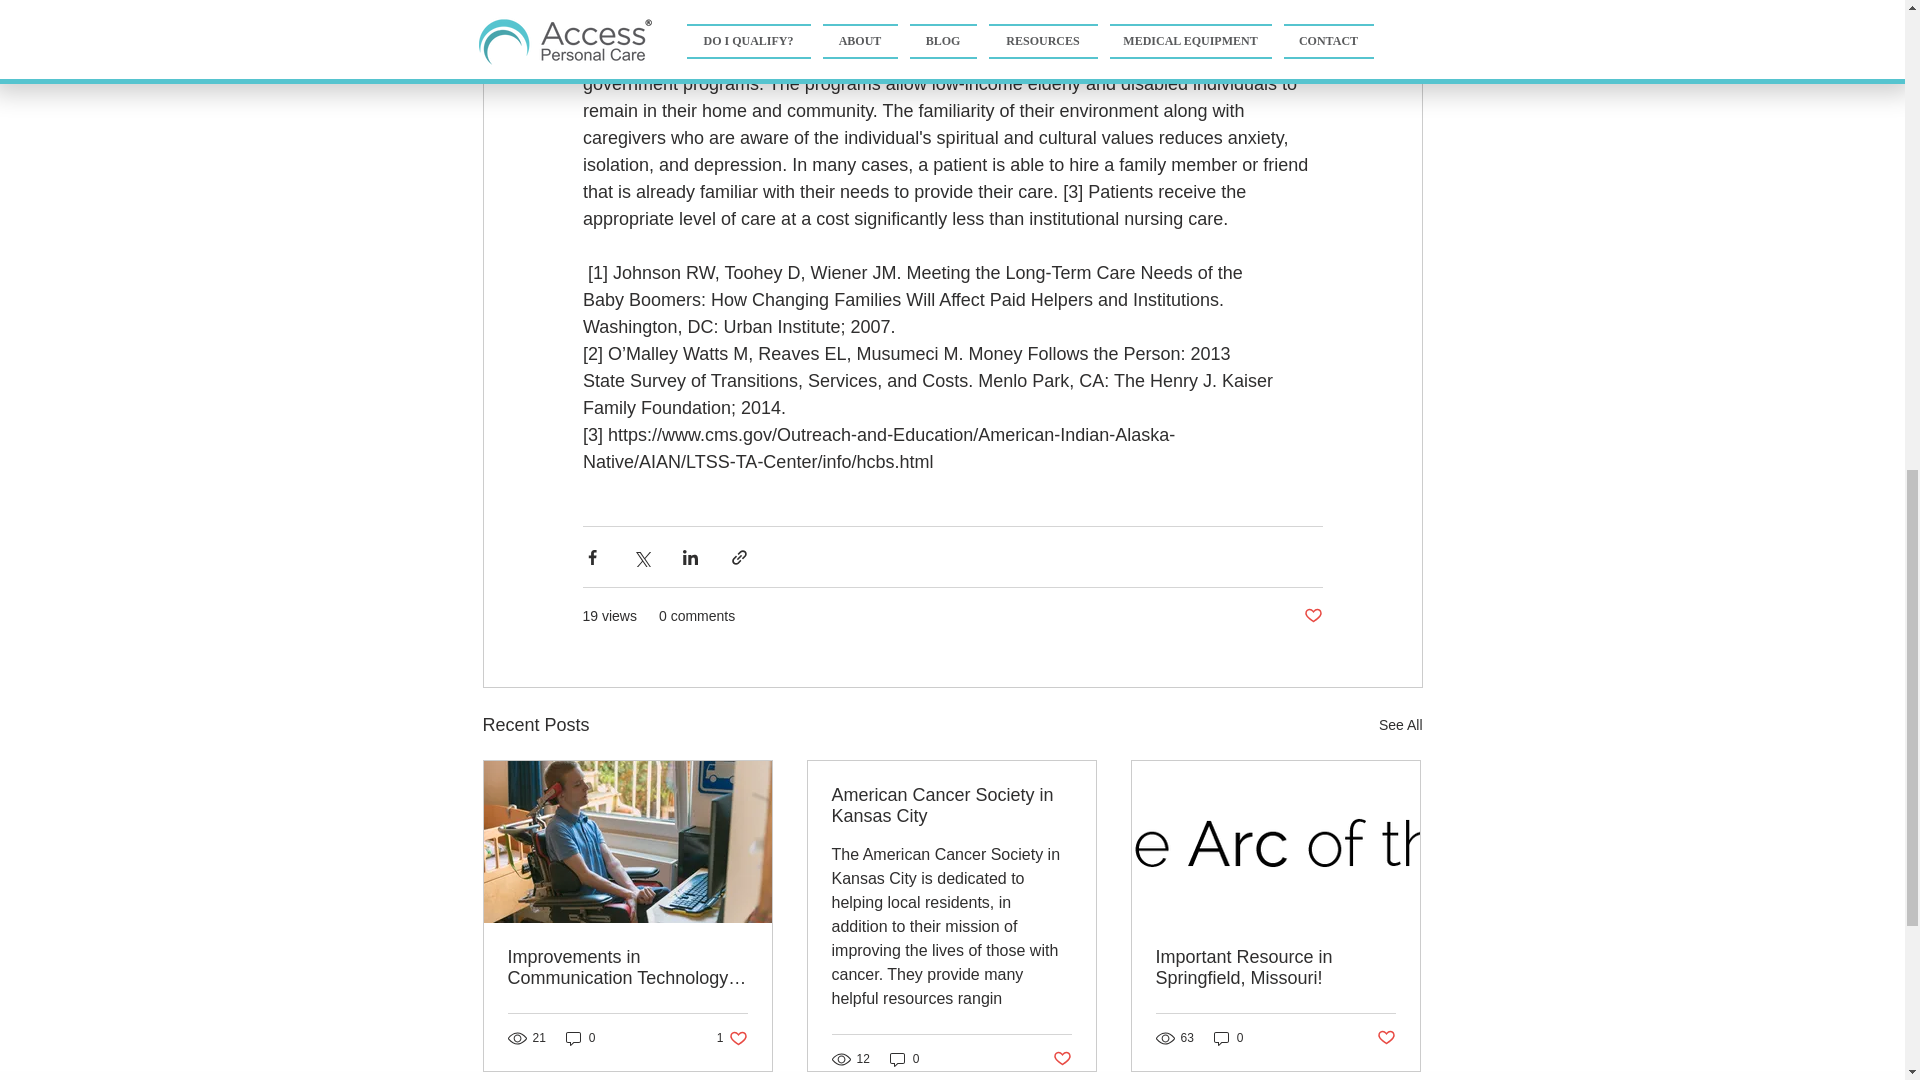  I want to click on 0, so click(1275, 968).